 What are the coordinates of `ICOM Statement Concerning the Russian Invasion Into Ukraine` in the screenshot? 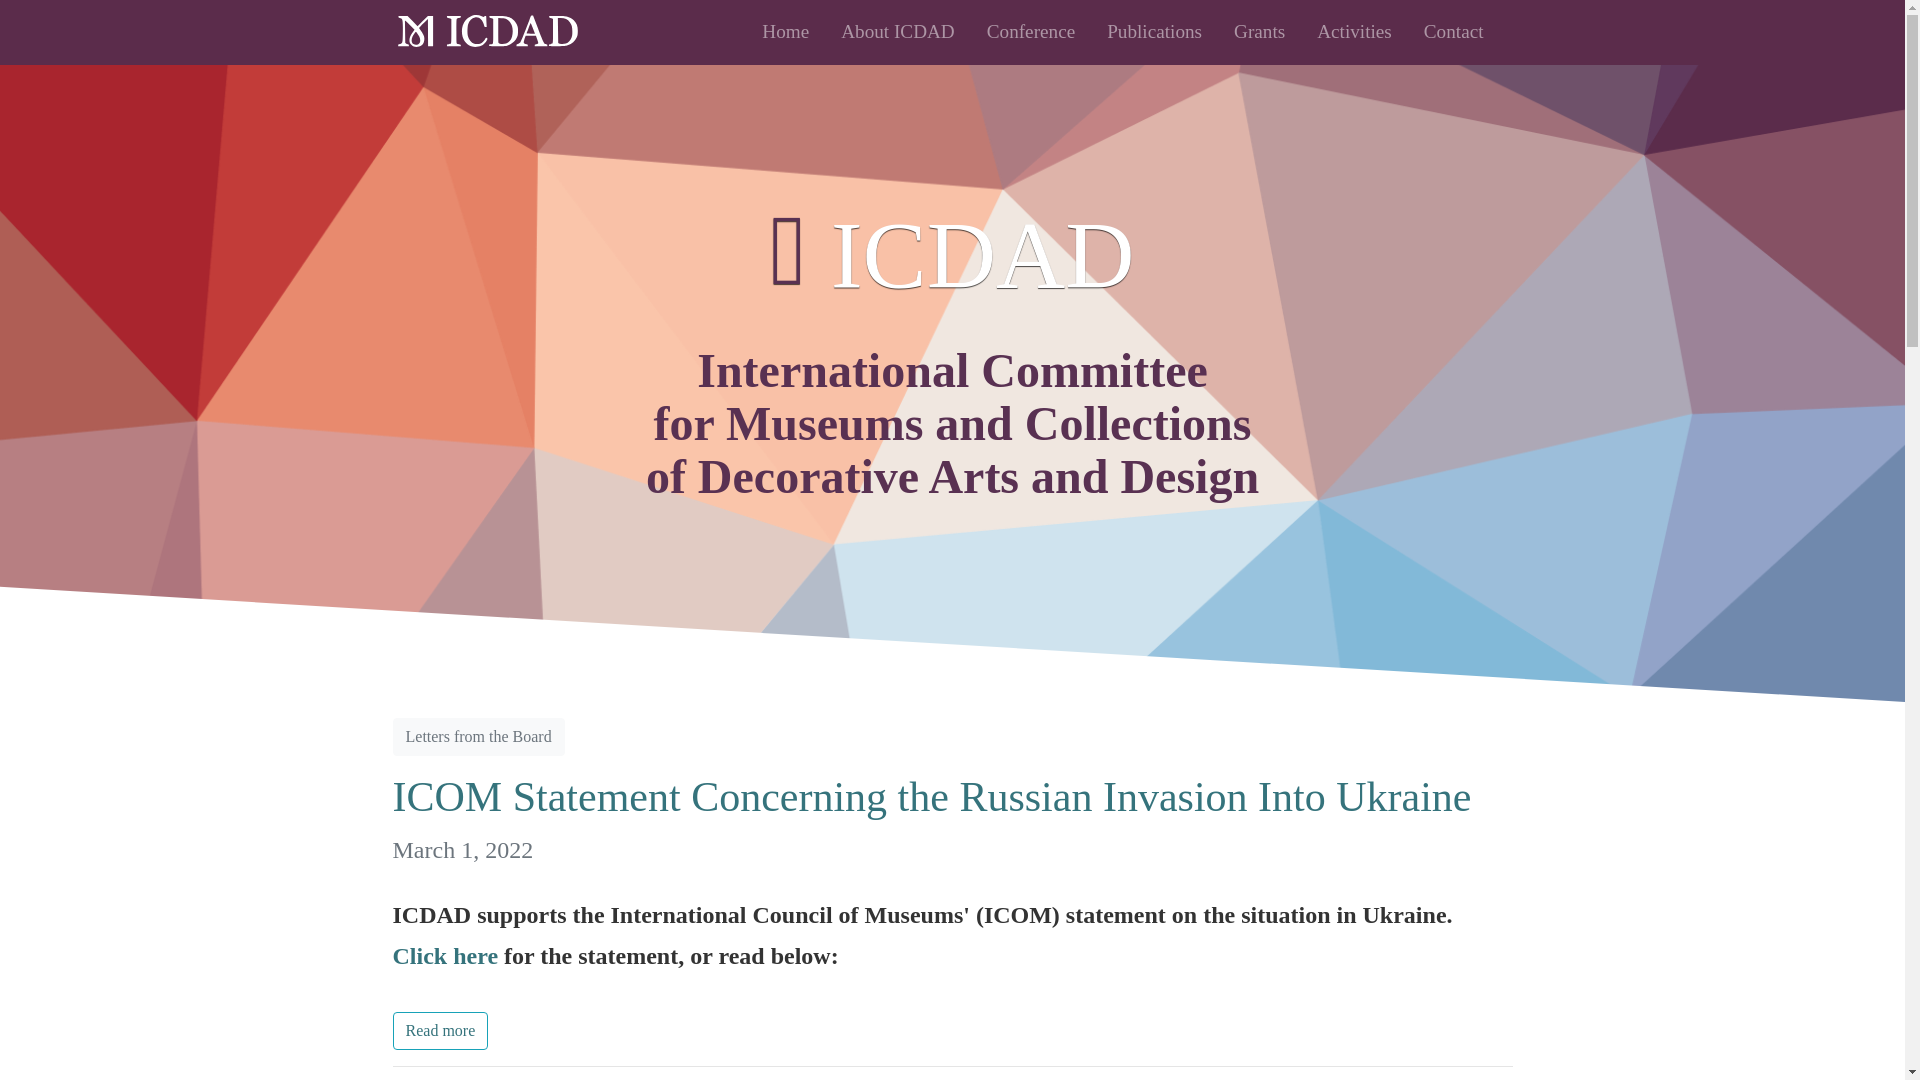 It's located at (952, 818).